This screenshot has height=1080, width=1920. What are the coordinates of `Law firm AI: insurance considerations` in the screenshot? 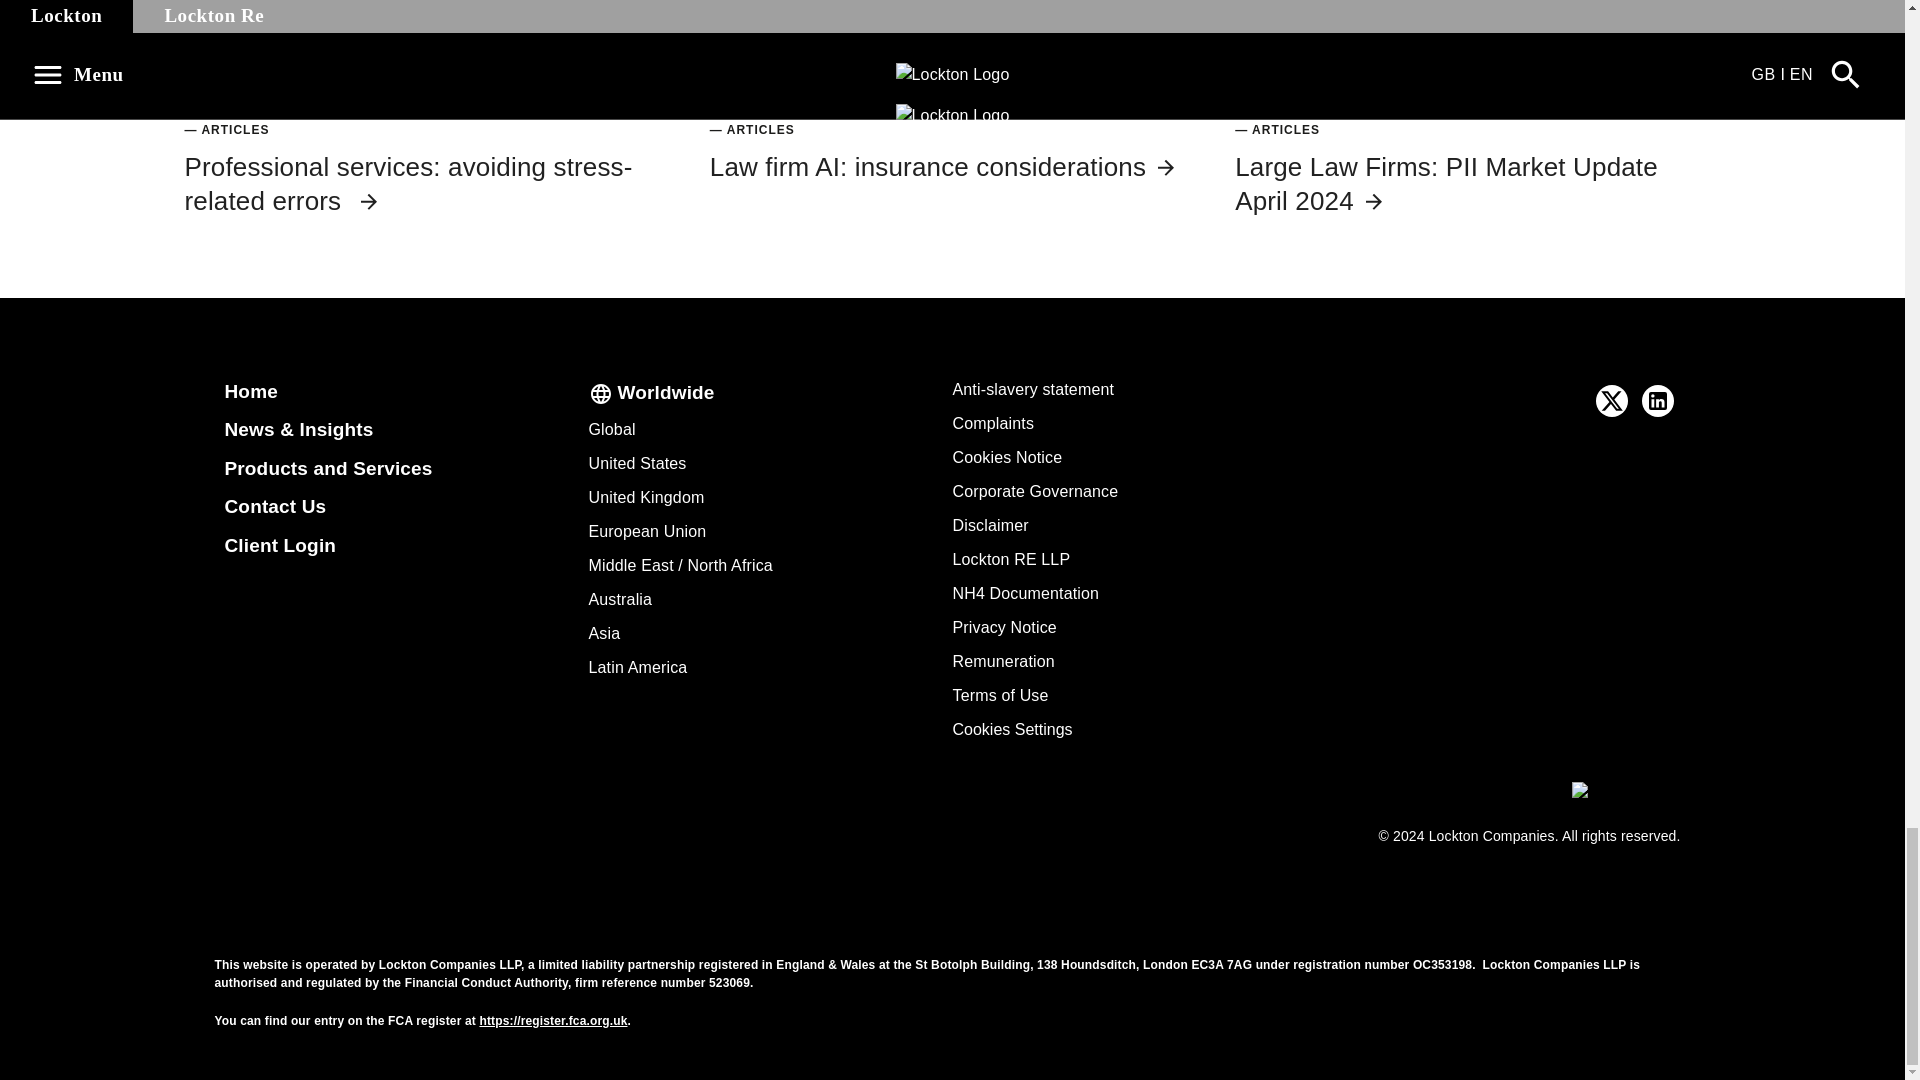 It's located at (944, 167).